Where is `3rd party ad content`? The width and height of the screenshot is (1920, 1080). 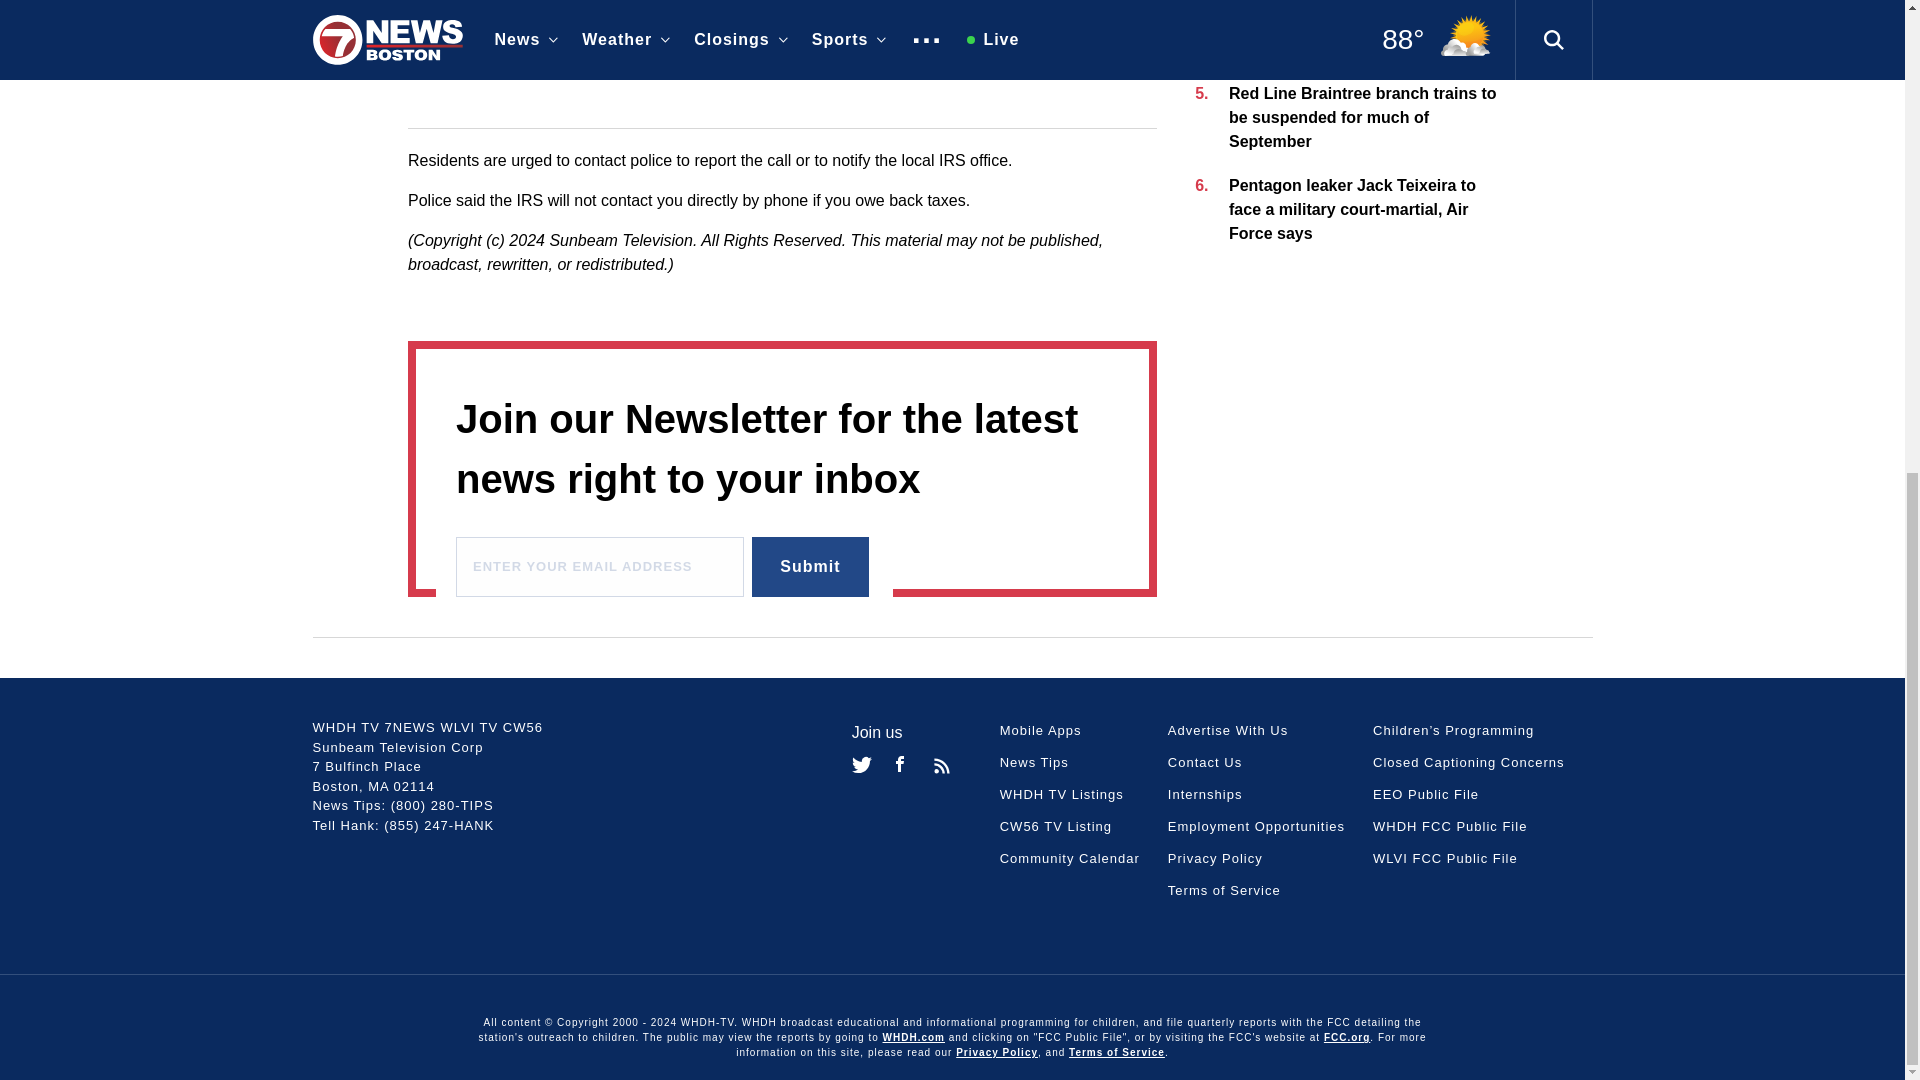 3rd party ad content is located at coordinates (782, 24).